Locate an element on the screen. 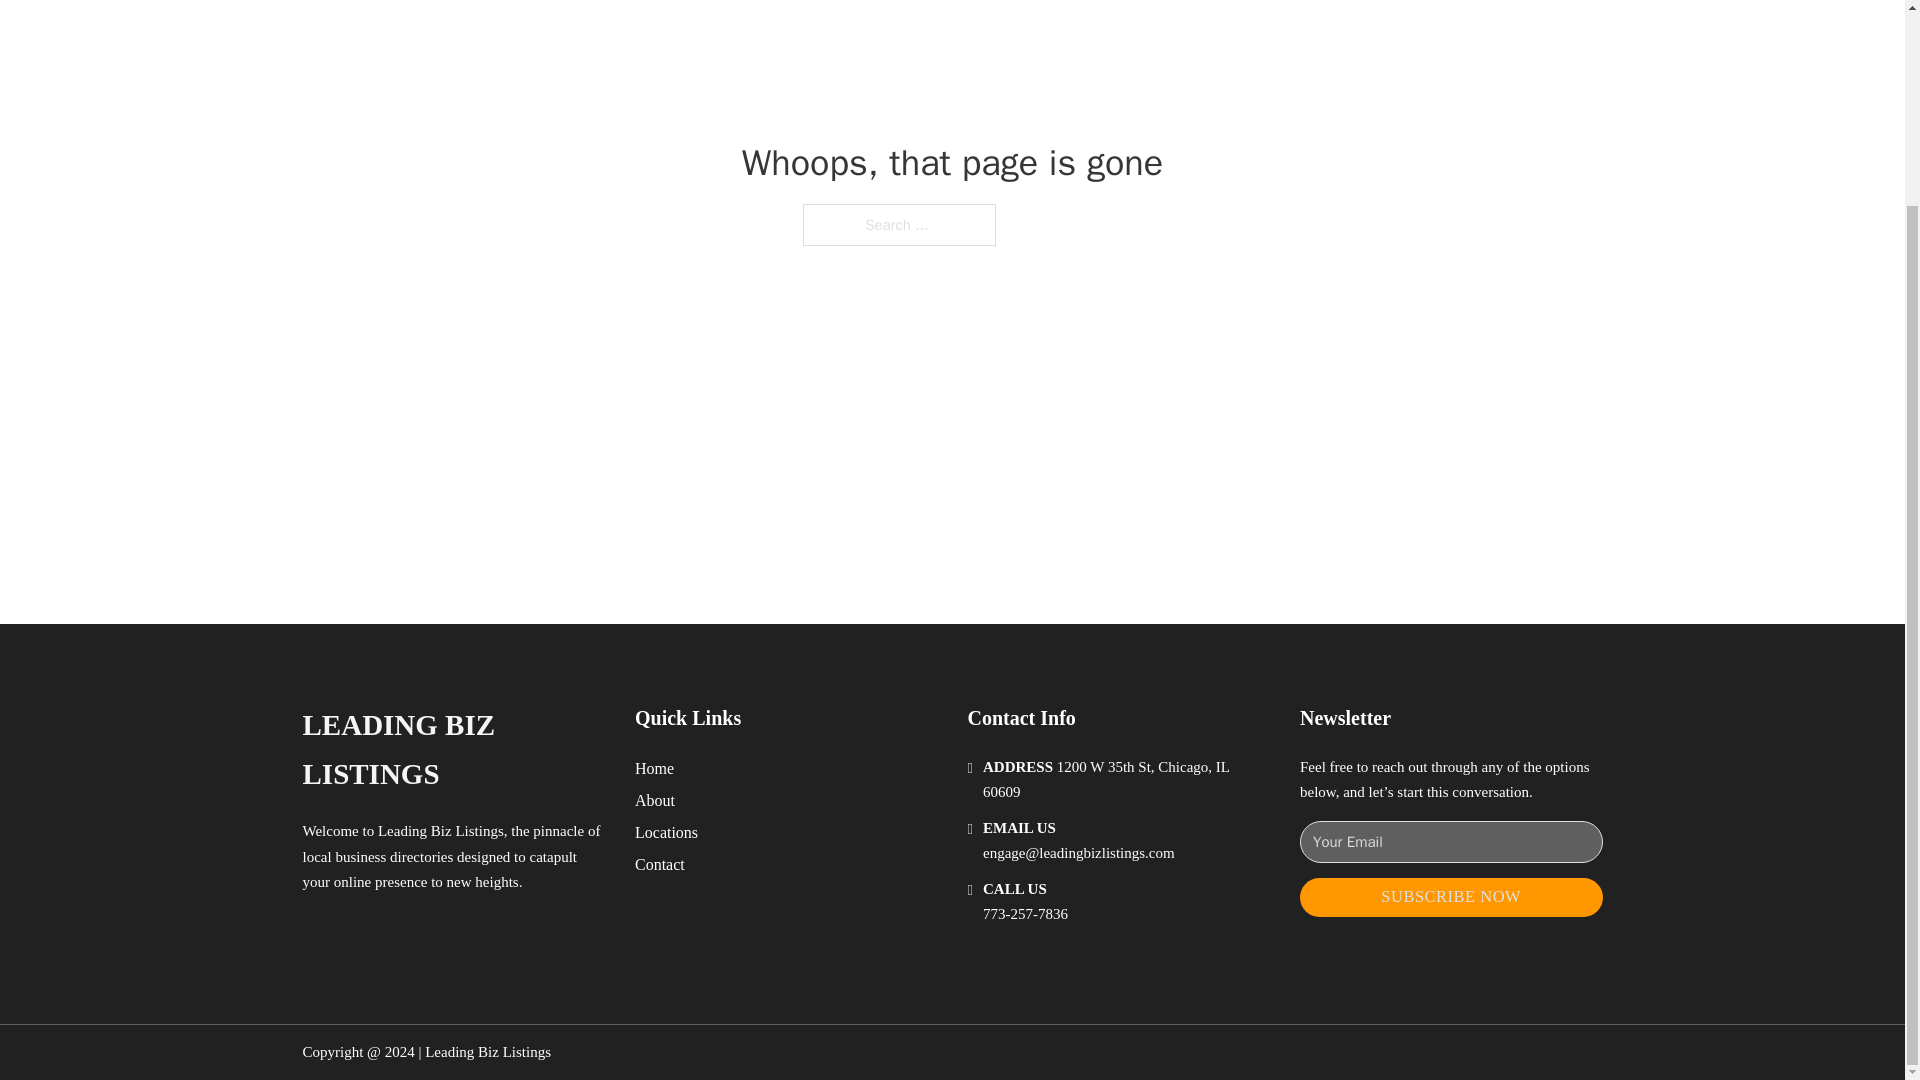 The height and width of the screenshot is (1080, 1920). Contact is located at coordinates (660, 864).